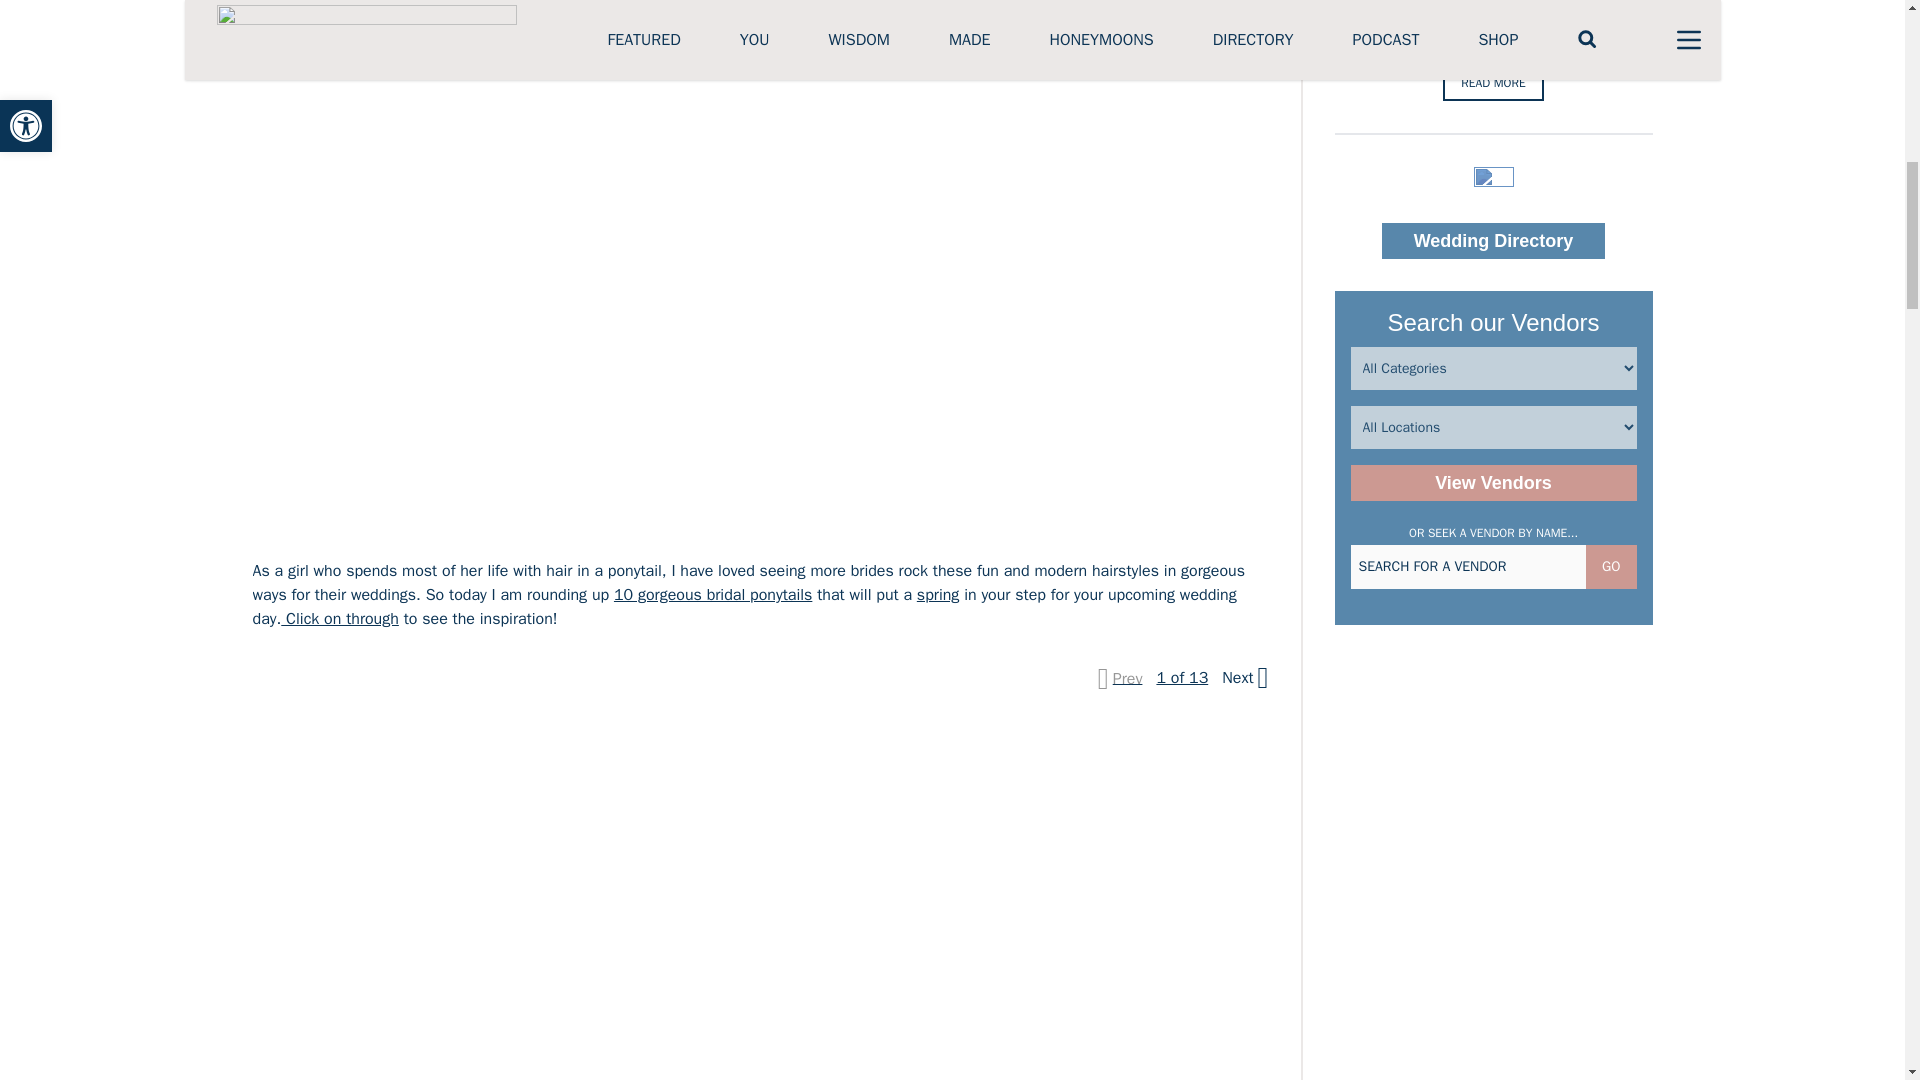 This screenshot has height=1080, width=1920. Describe the element at coordinates (1242, 678) in the screenshot. I see `Next` at that location.